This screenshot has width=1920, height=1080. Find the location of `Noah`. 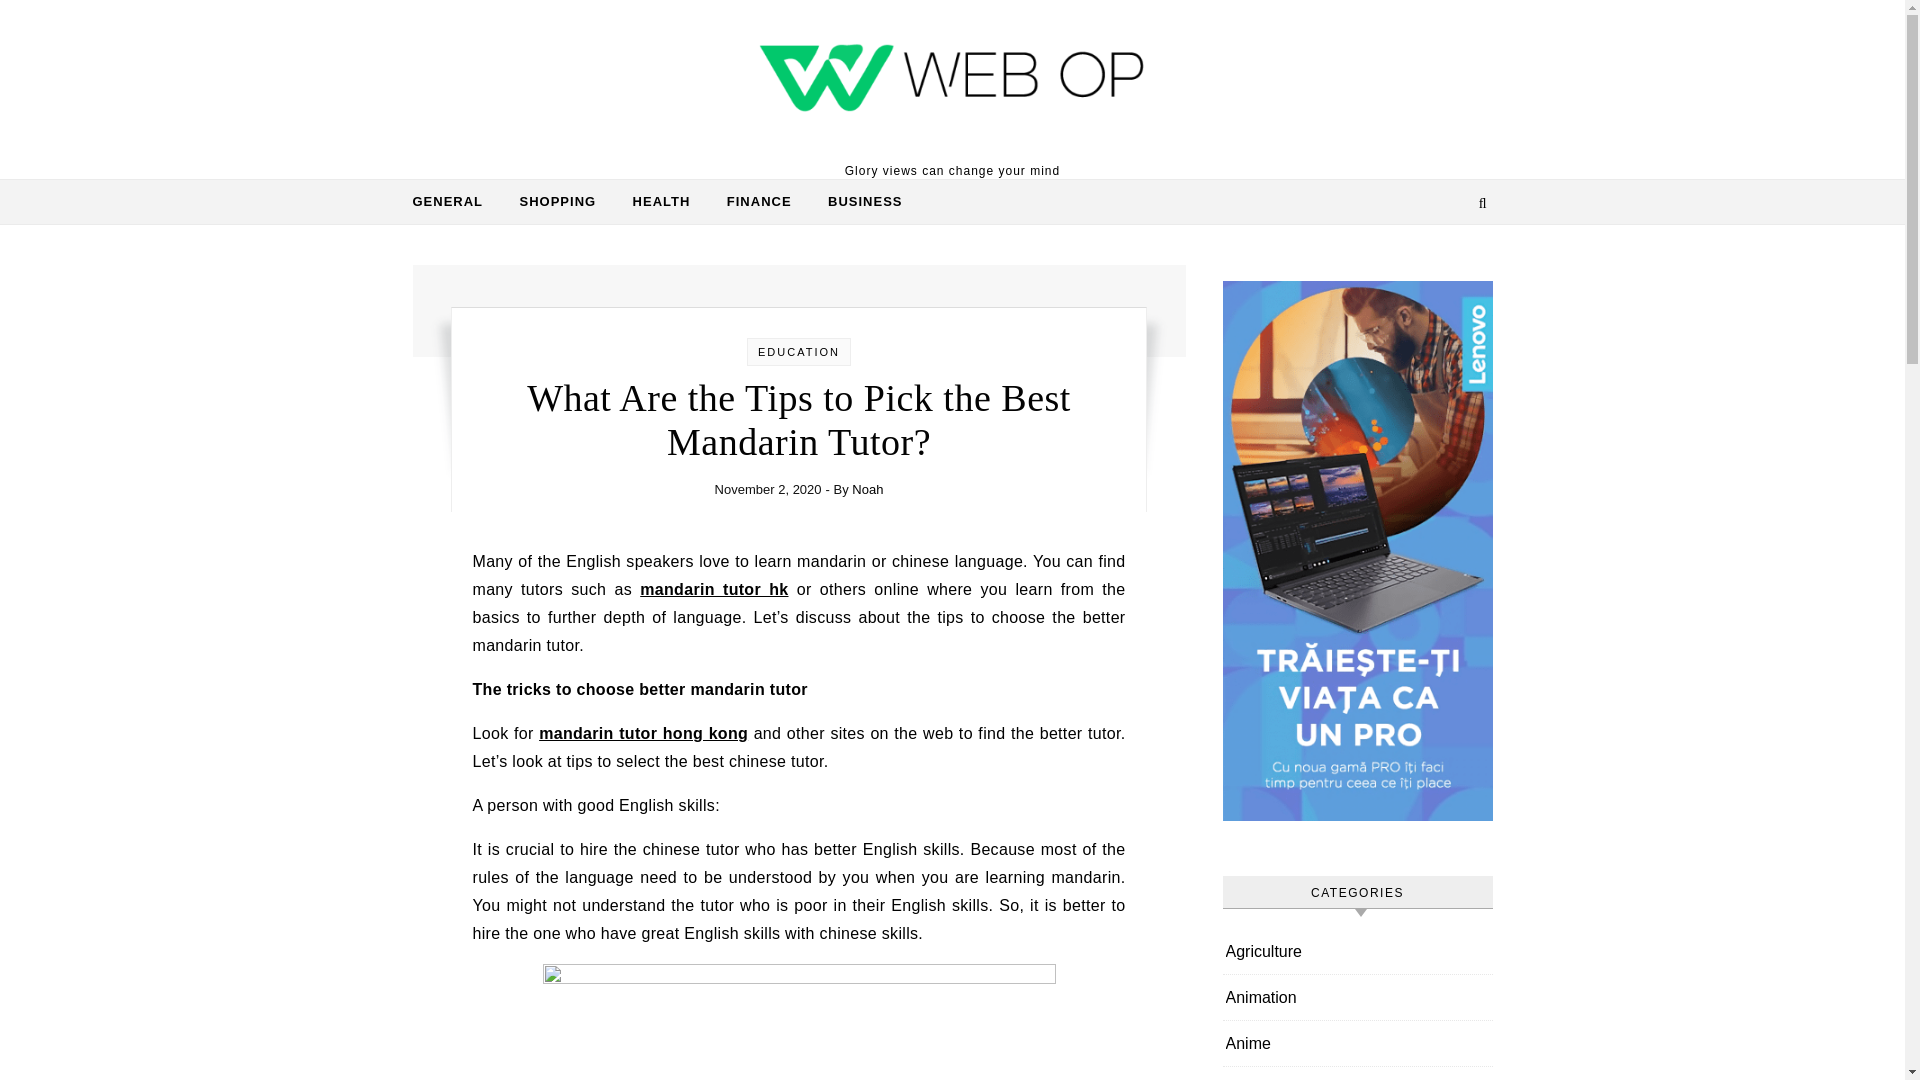

Noah is located at coordinates (868, 488).